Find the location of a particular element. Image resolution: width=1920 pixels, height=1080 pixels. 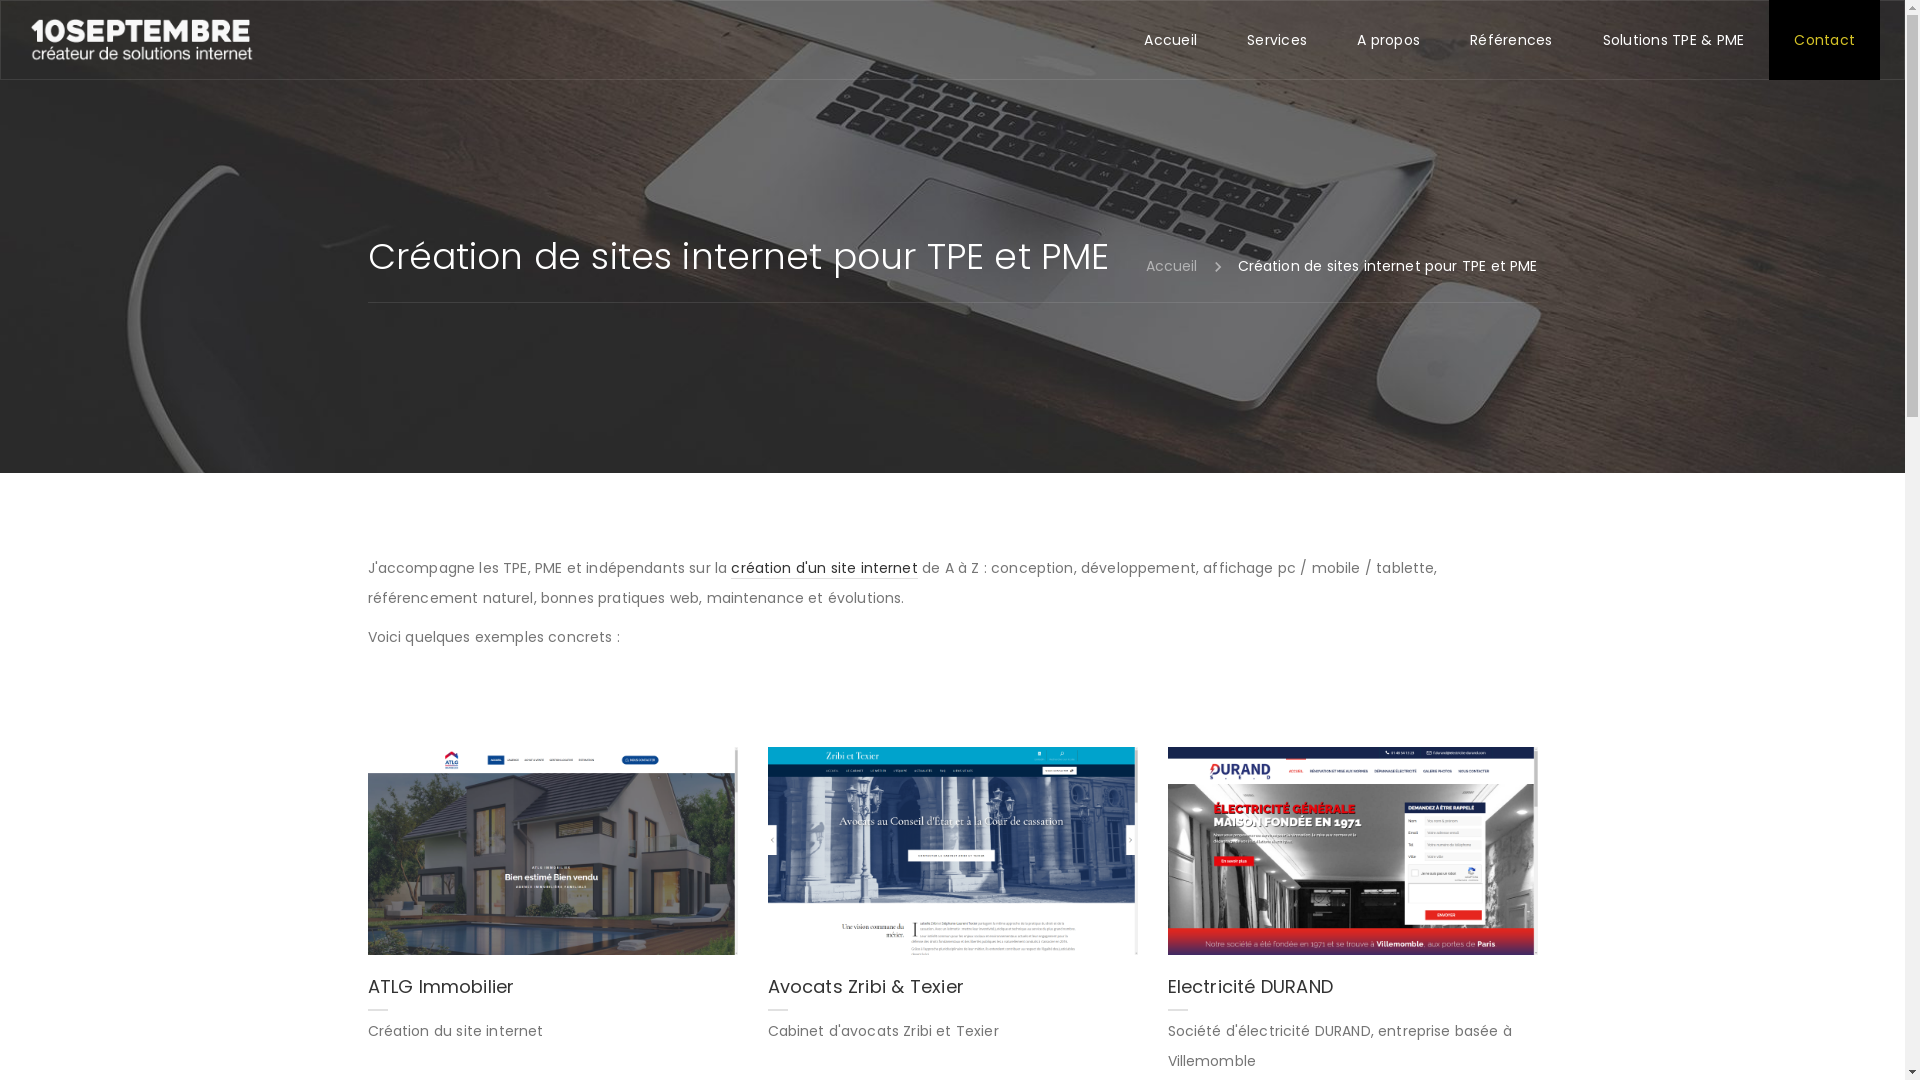

Solutions TPE & PME is located at coordinates (1674, 40).